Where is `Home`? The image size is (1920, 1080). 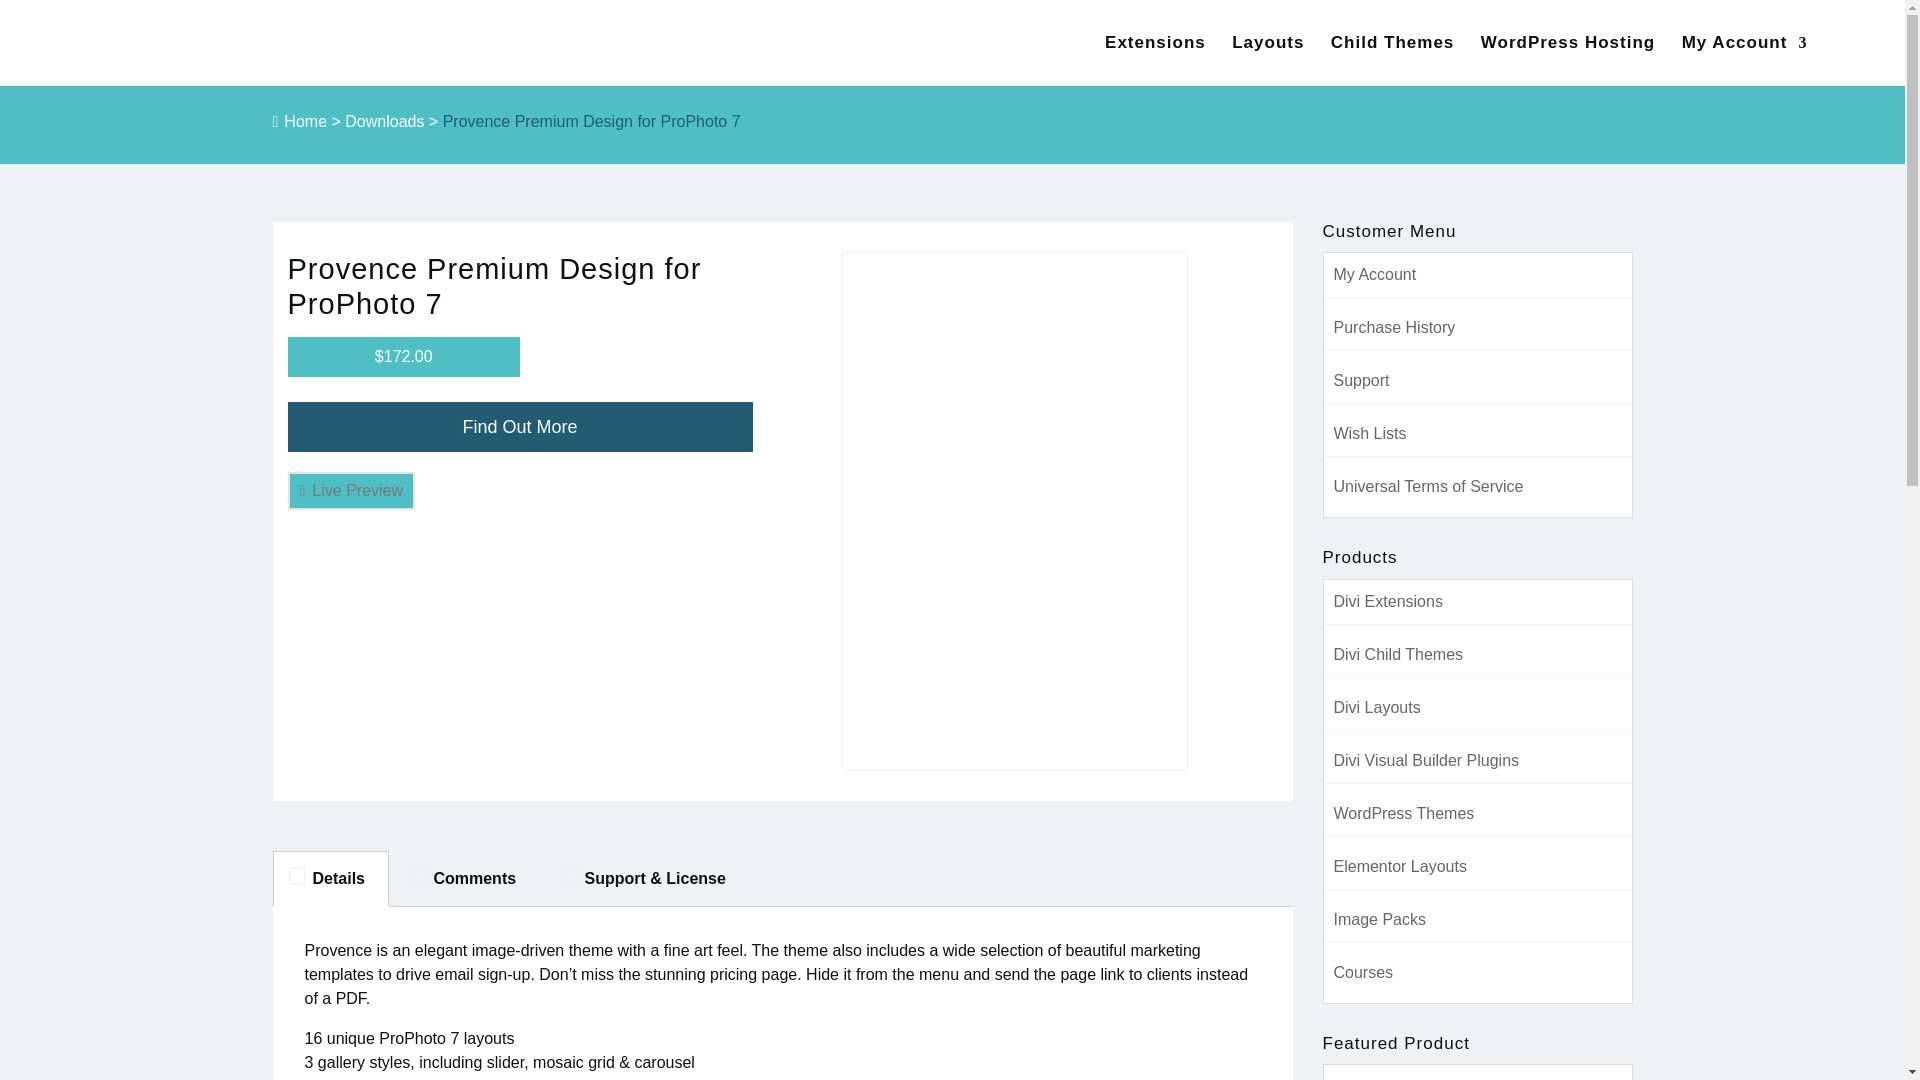
Home is located at coordinates (305, 121).